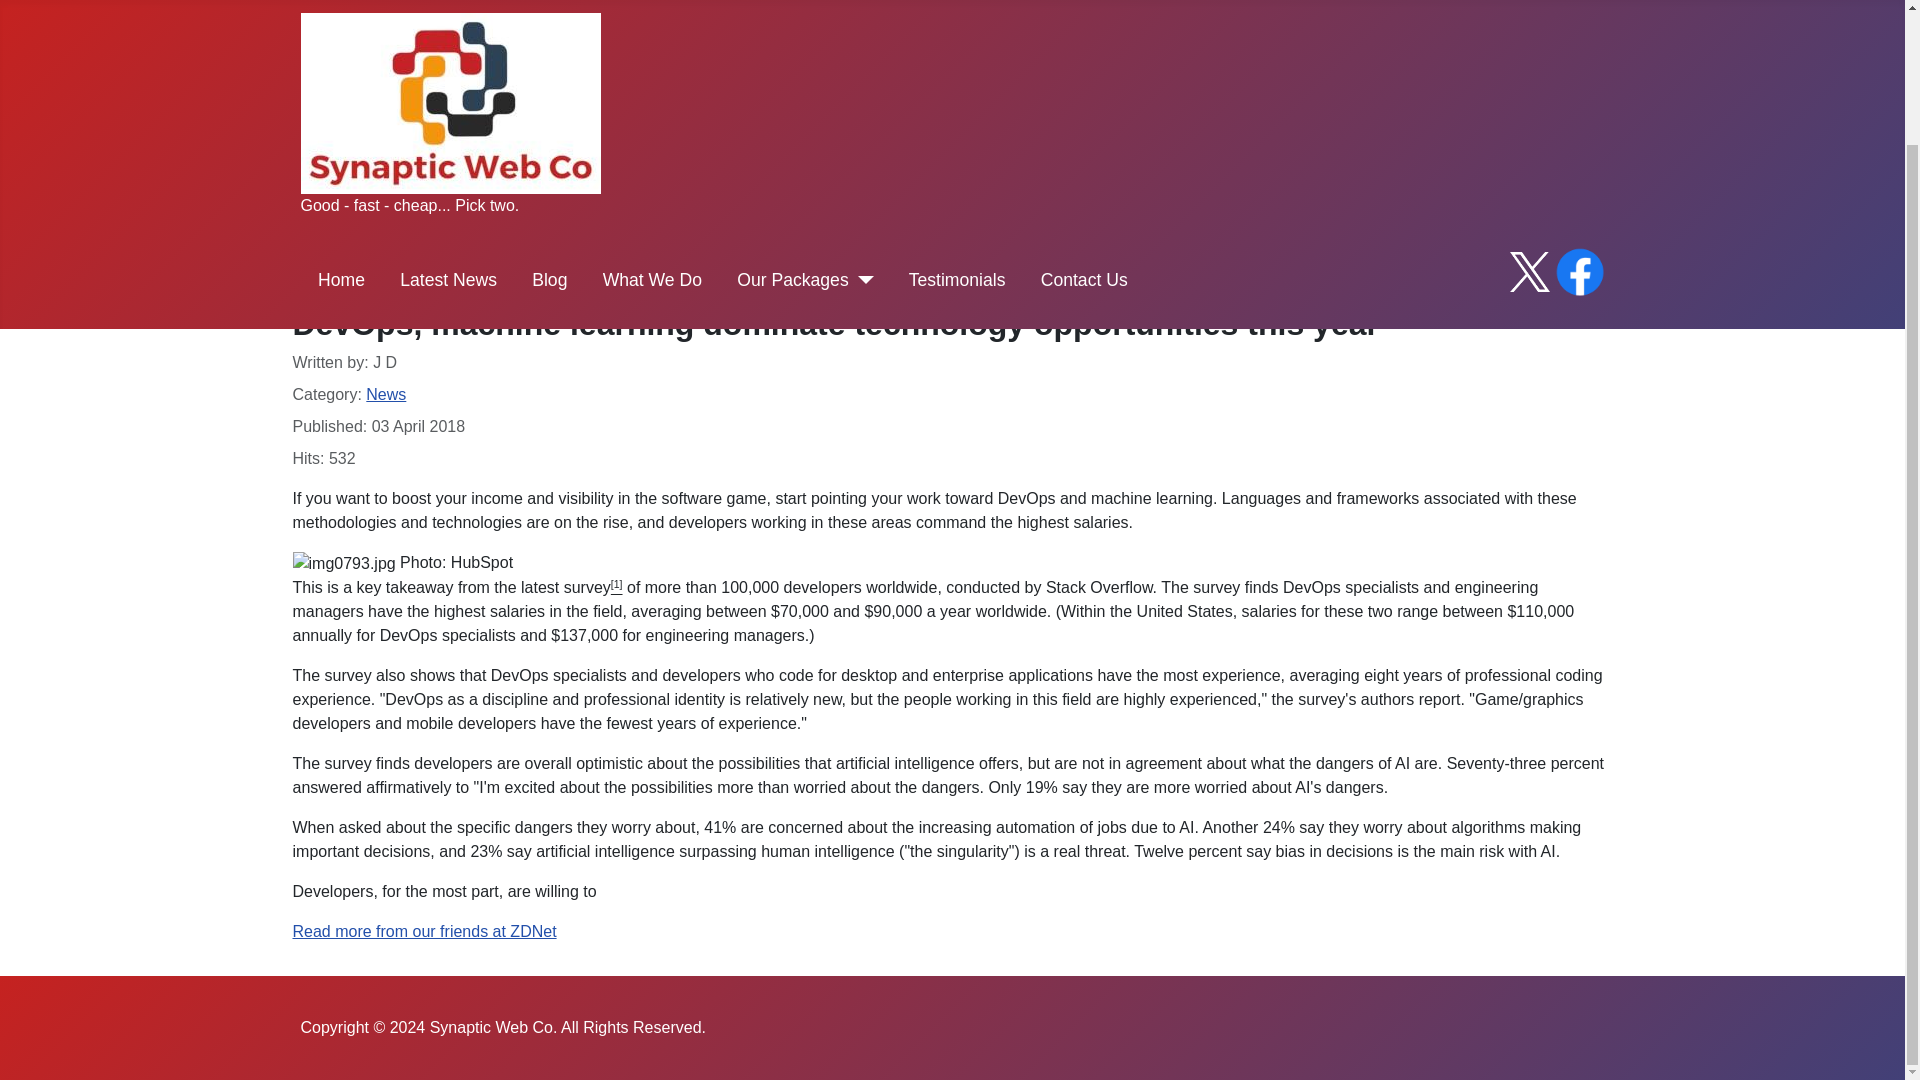  What do you see at coordinates (341, 128) in the screenshot?
I see `Home` at bounding box center [341, 128].